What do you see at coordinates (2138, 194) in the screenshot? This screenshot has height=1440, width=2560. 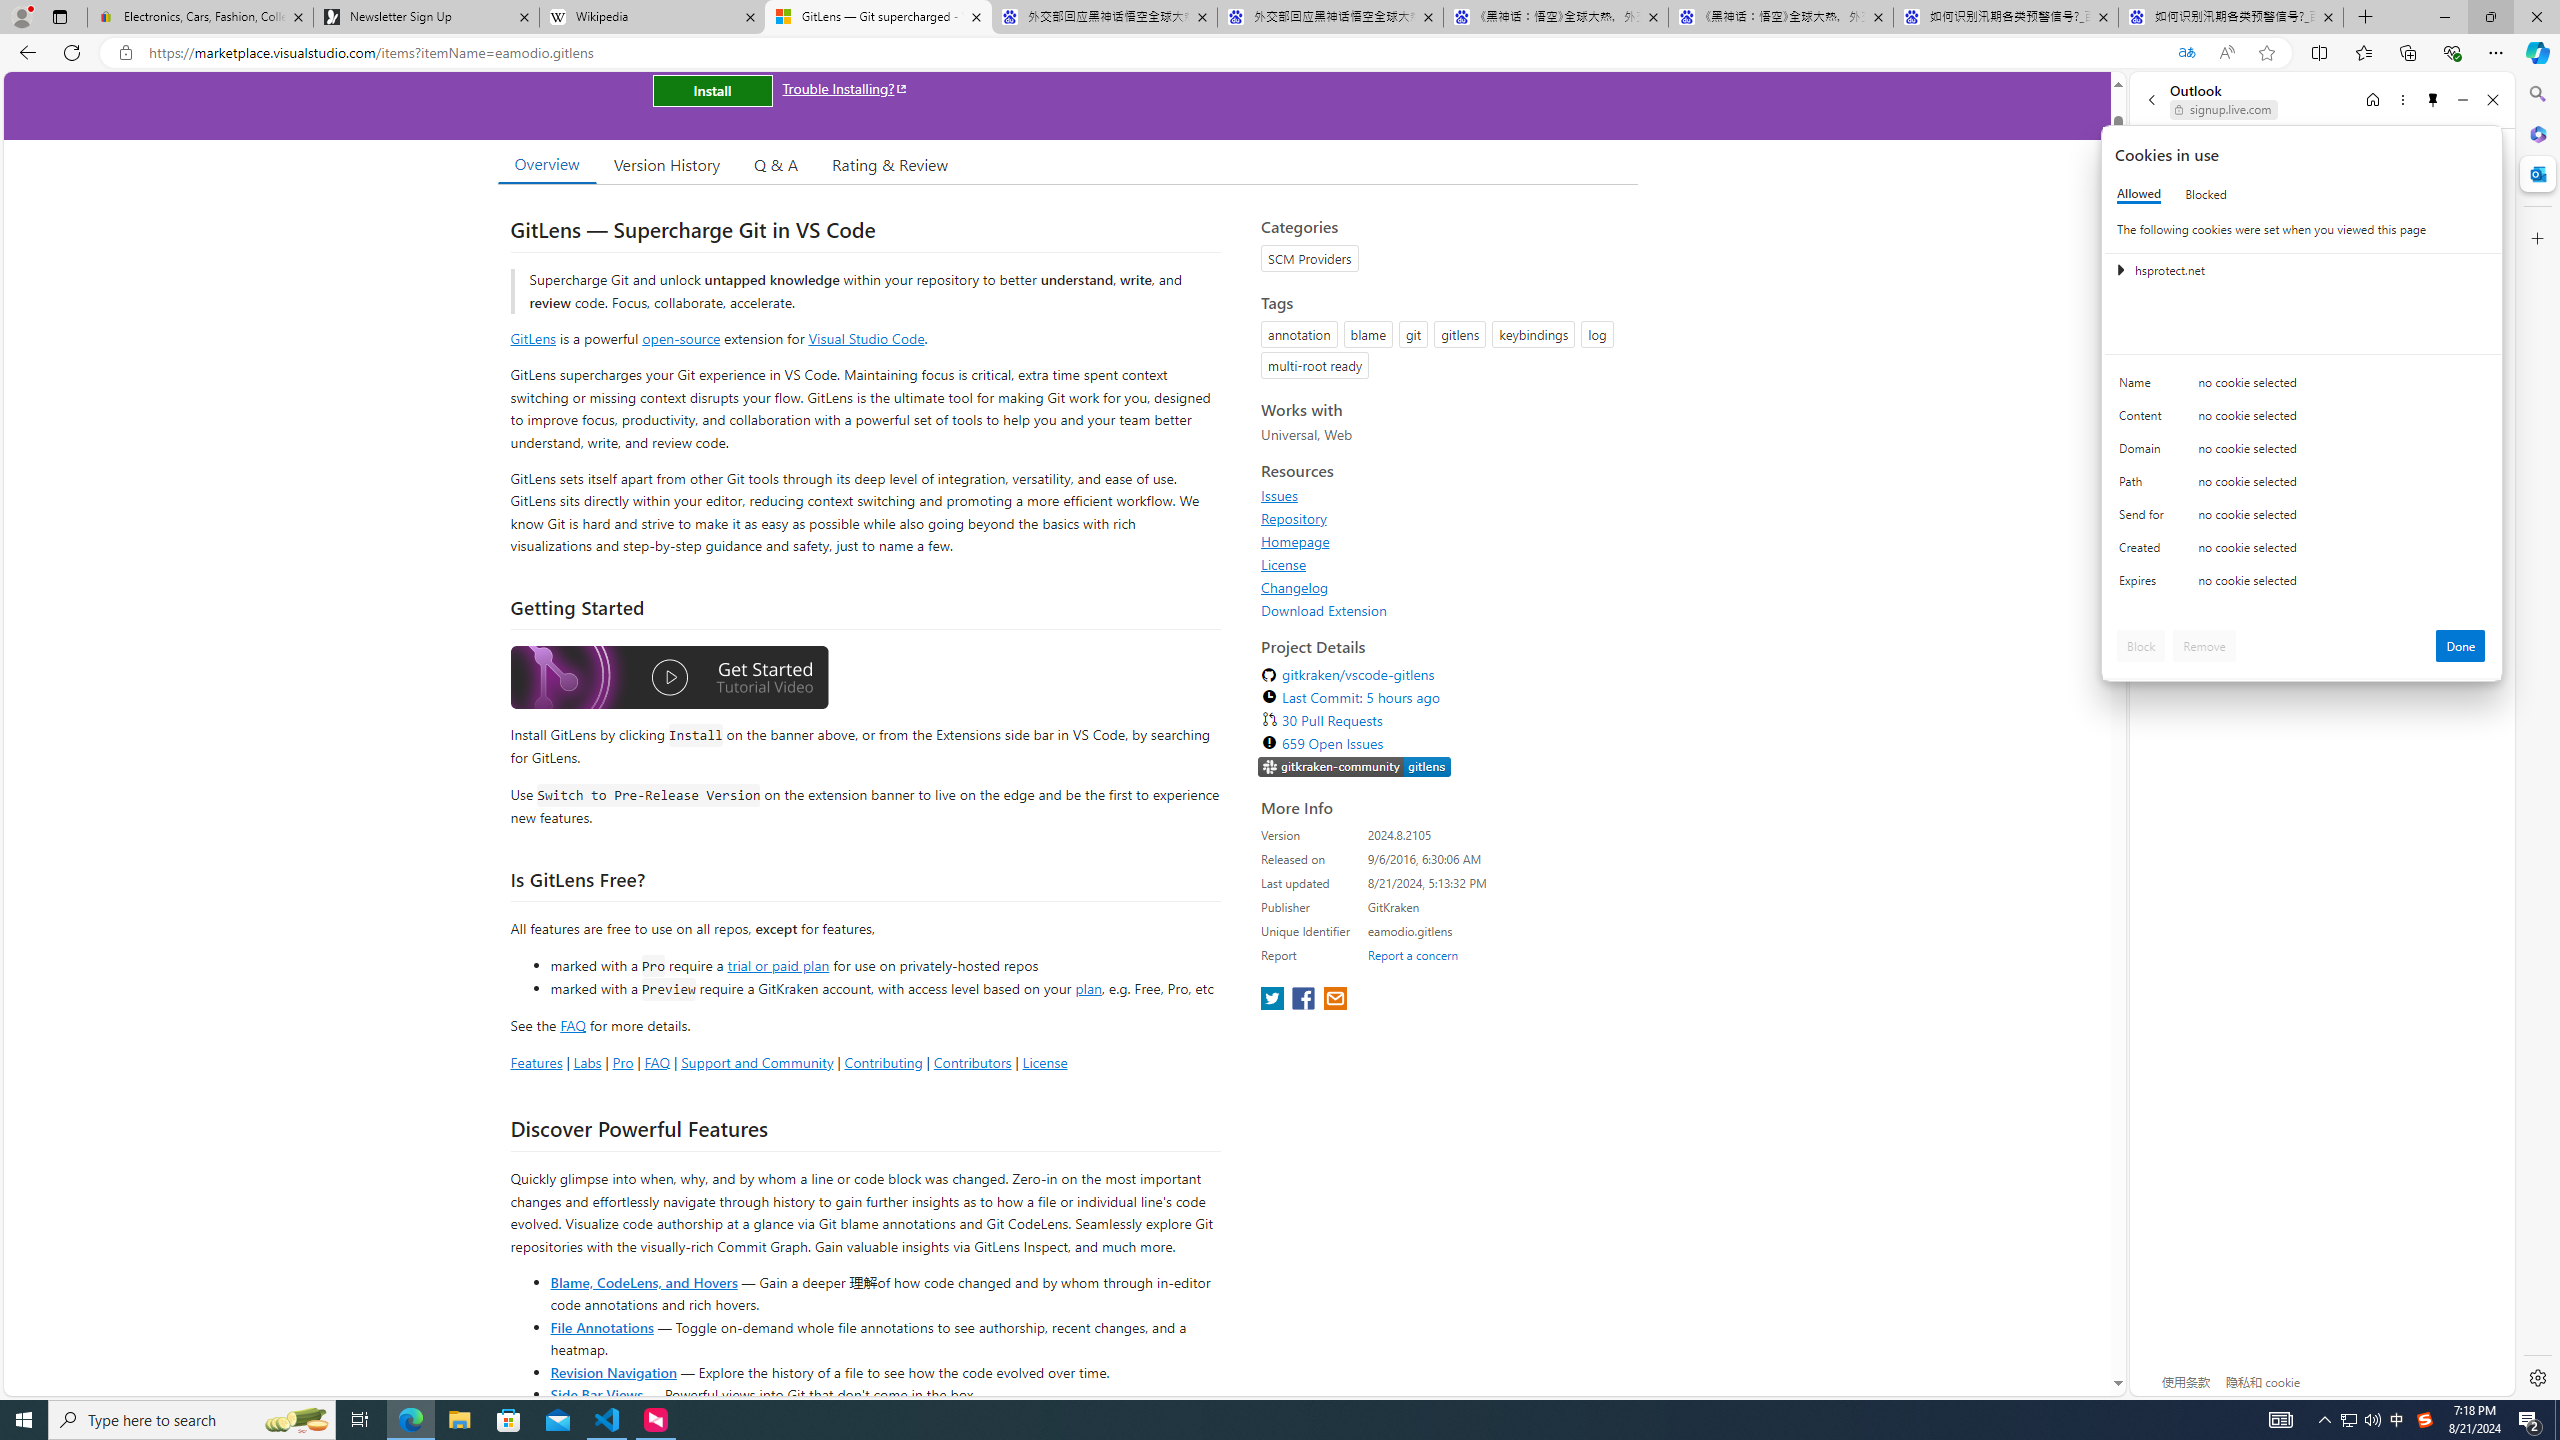 I see `Allowed` at bounding box center [2138, 194].